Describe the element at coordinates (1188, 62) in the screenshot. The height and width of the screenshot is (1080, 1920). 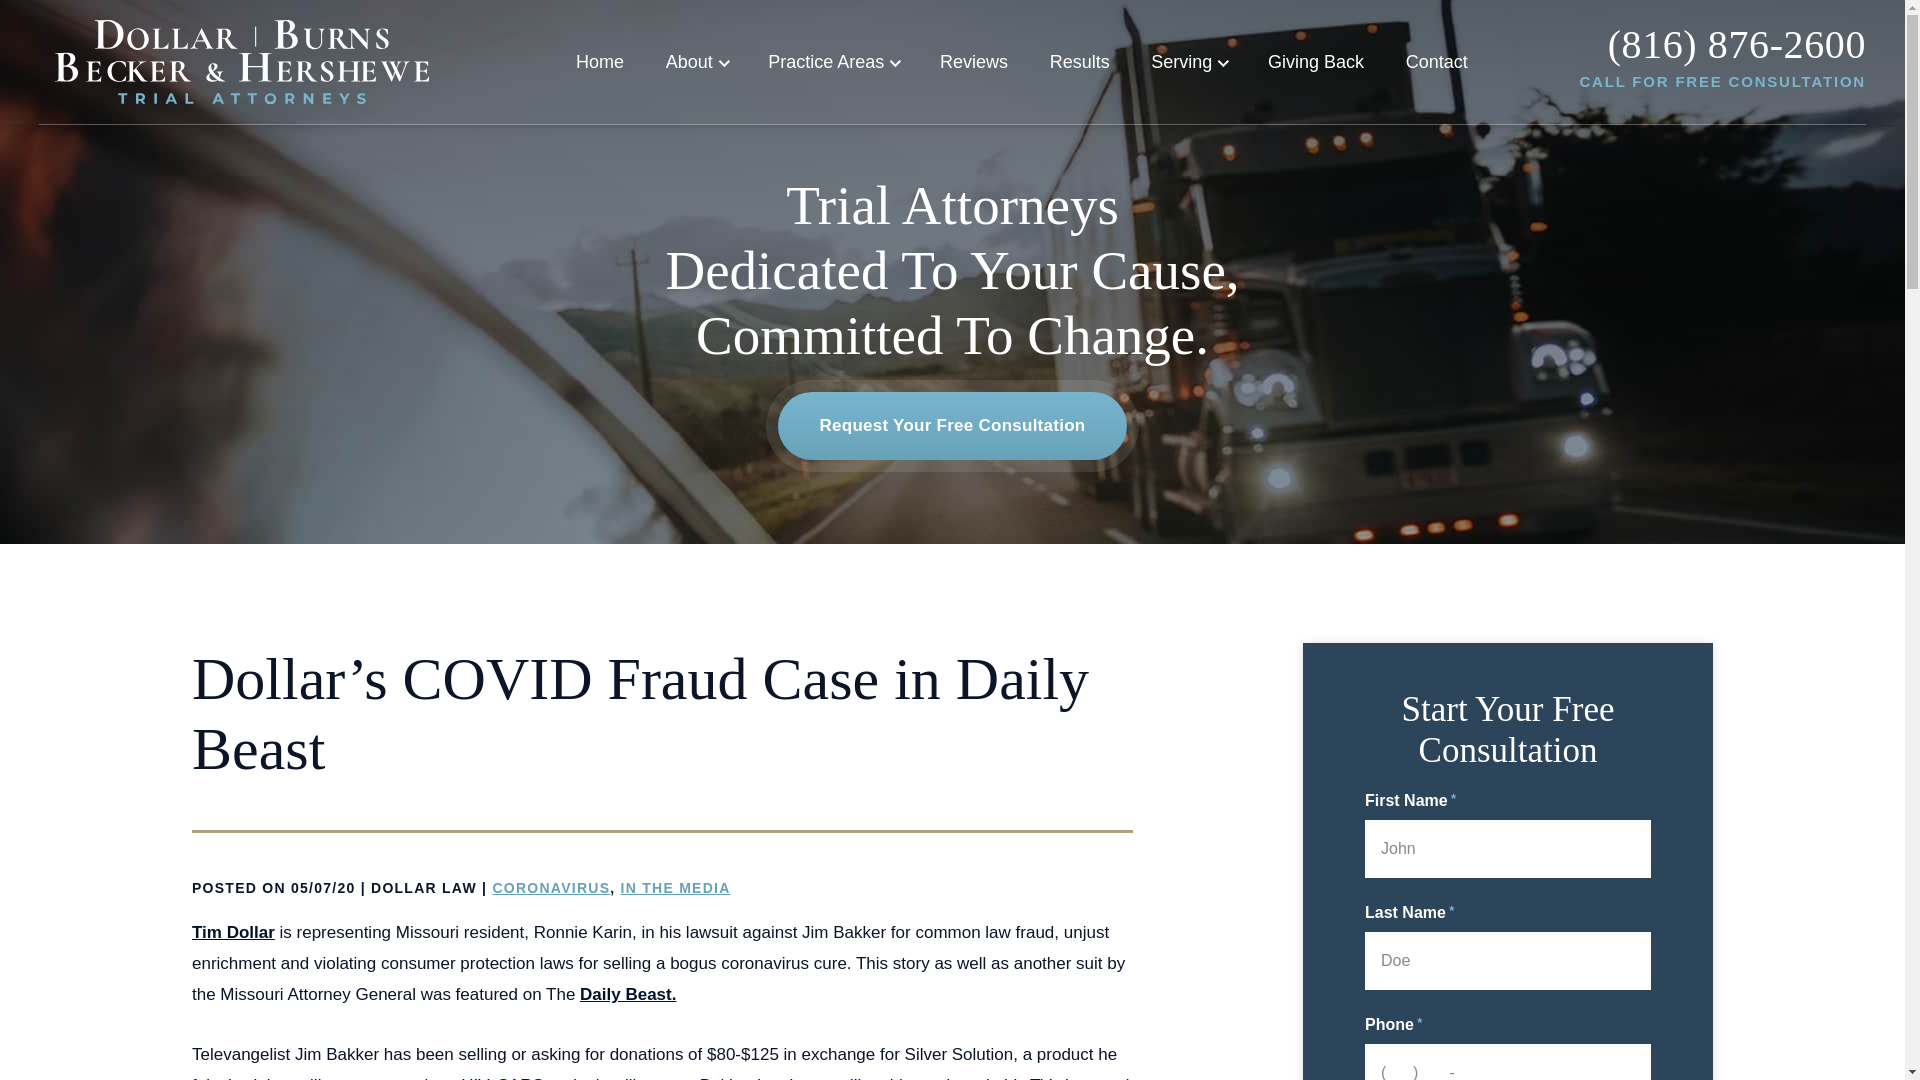
I see `Serving` at that location.